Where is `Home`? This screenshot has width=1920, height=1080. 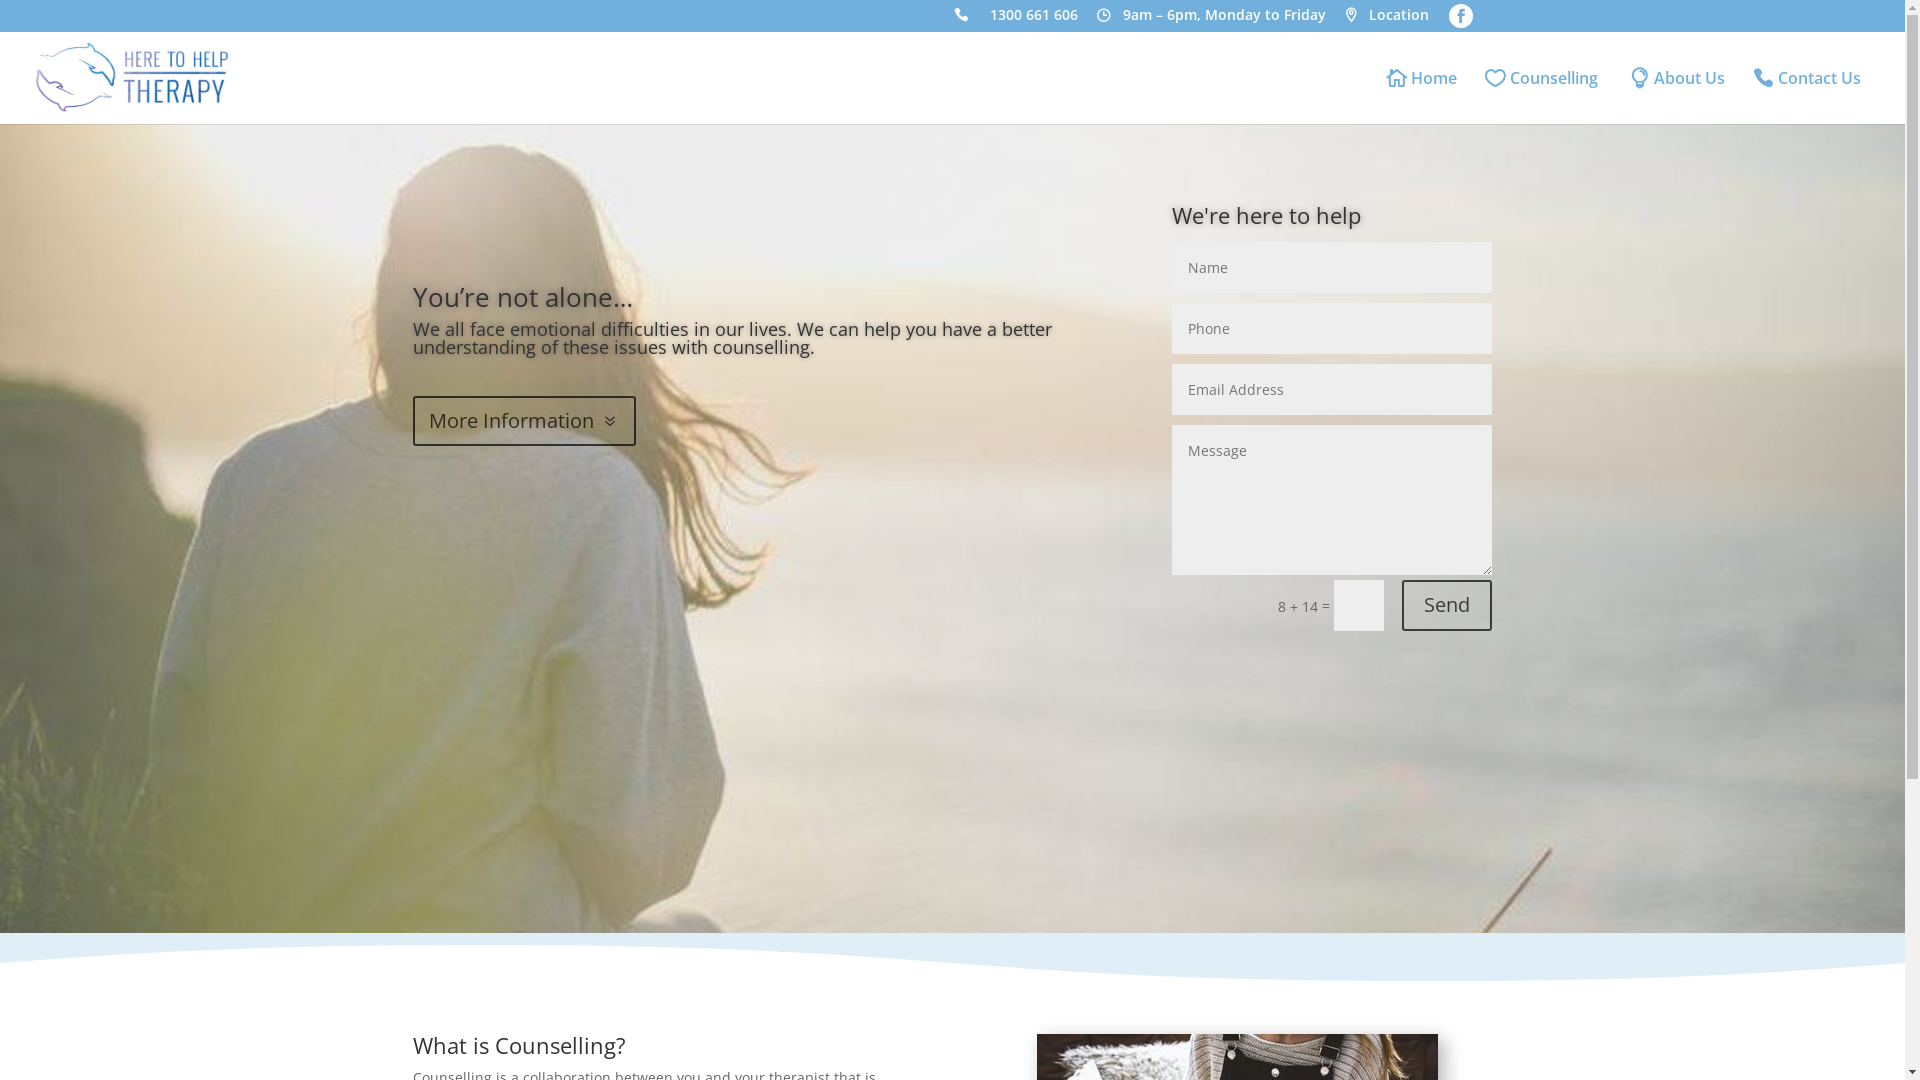 Home is located at coordinates (1422, 96).